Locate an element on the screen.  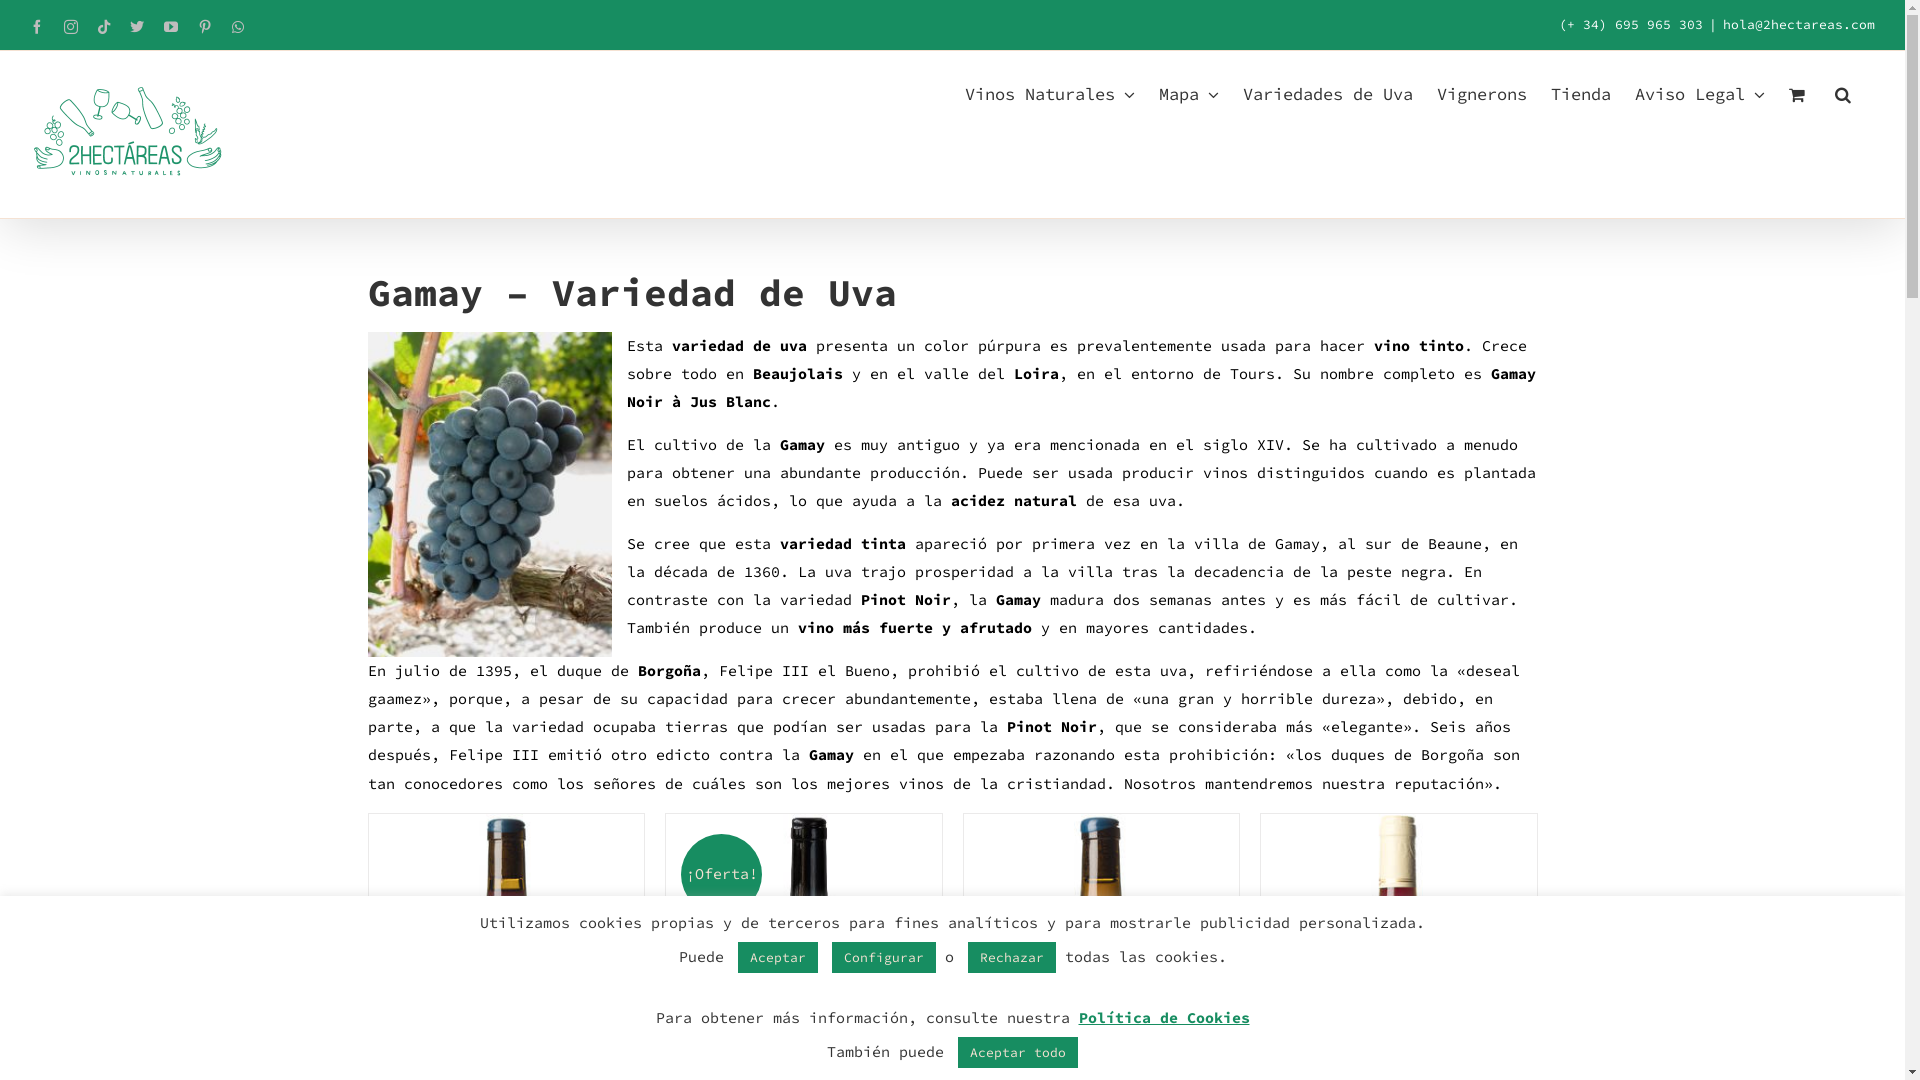
Pinot Noir is located at coordinates (905, 600).